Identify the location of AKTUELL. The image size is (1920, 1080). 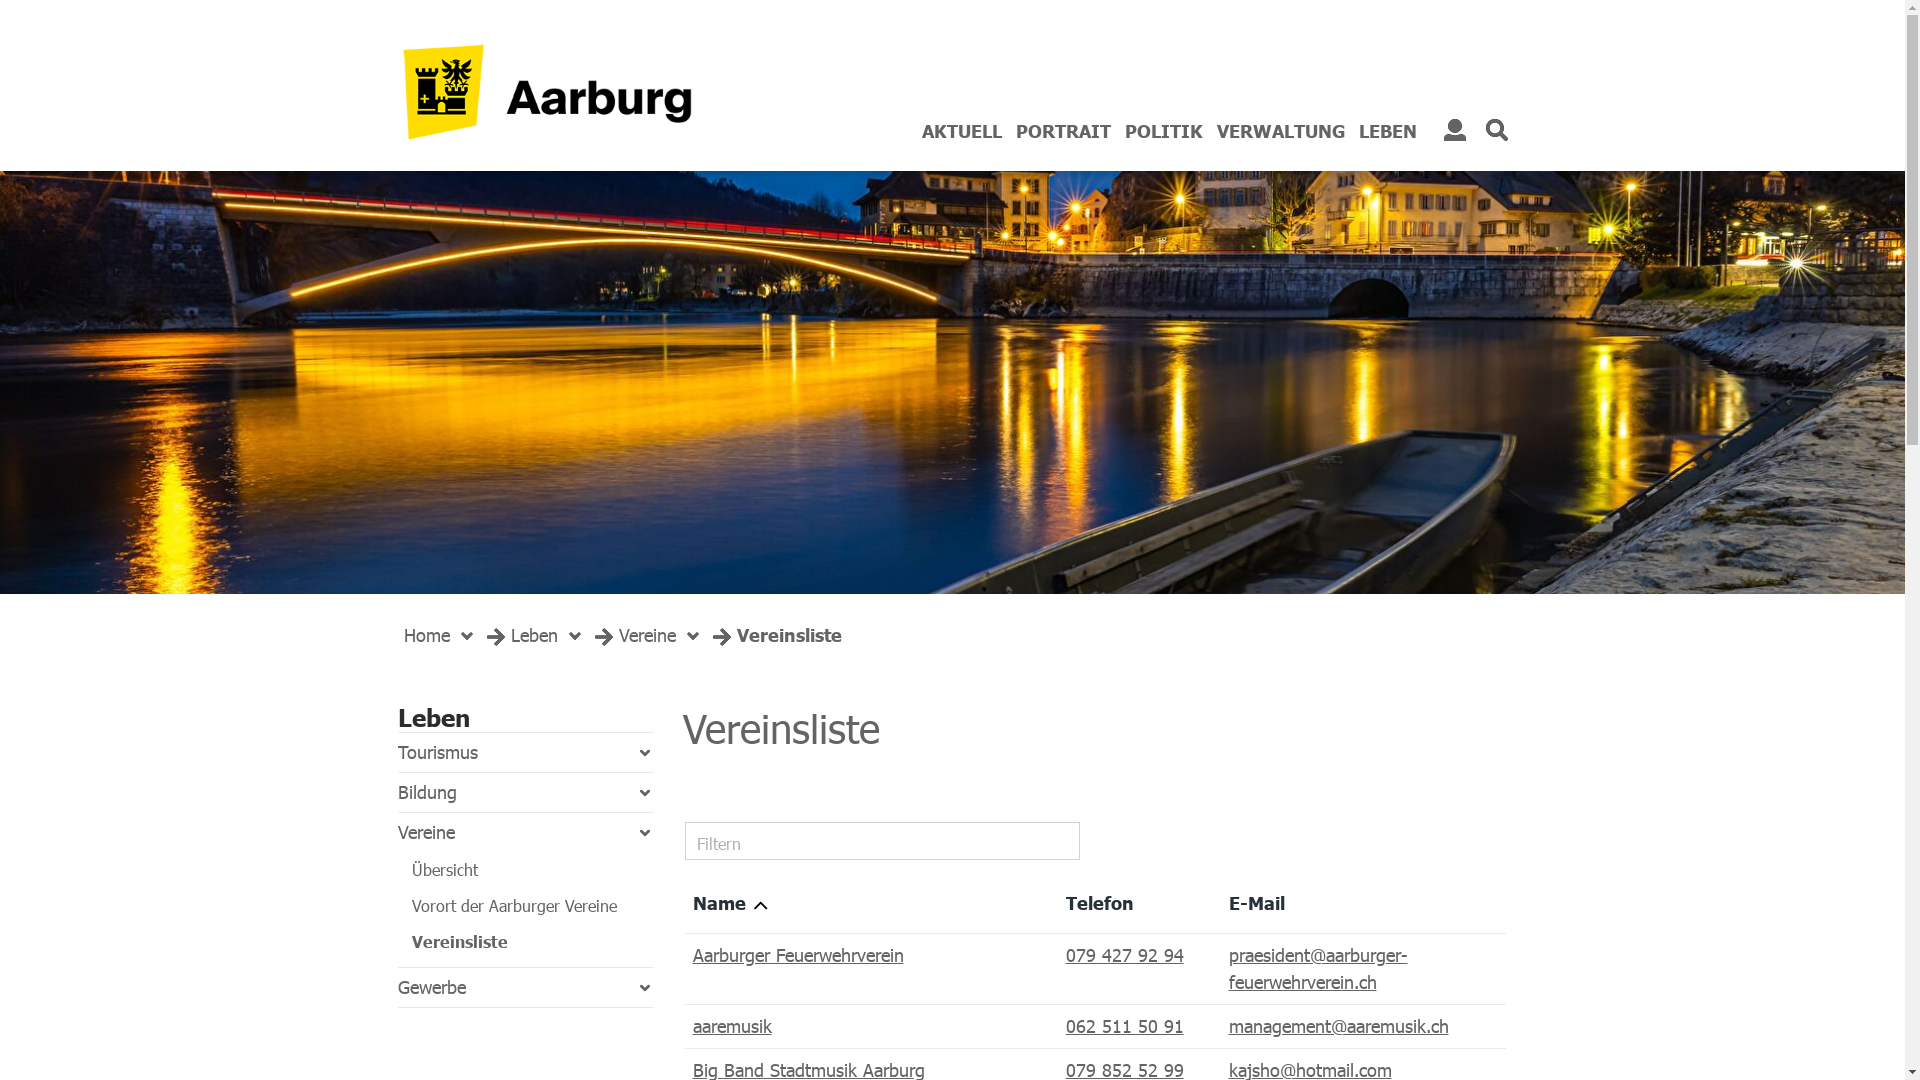
(962, 146).